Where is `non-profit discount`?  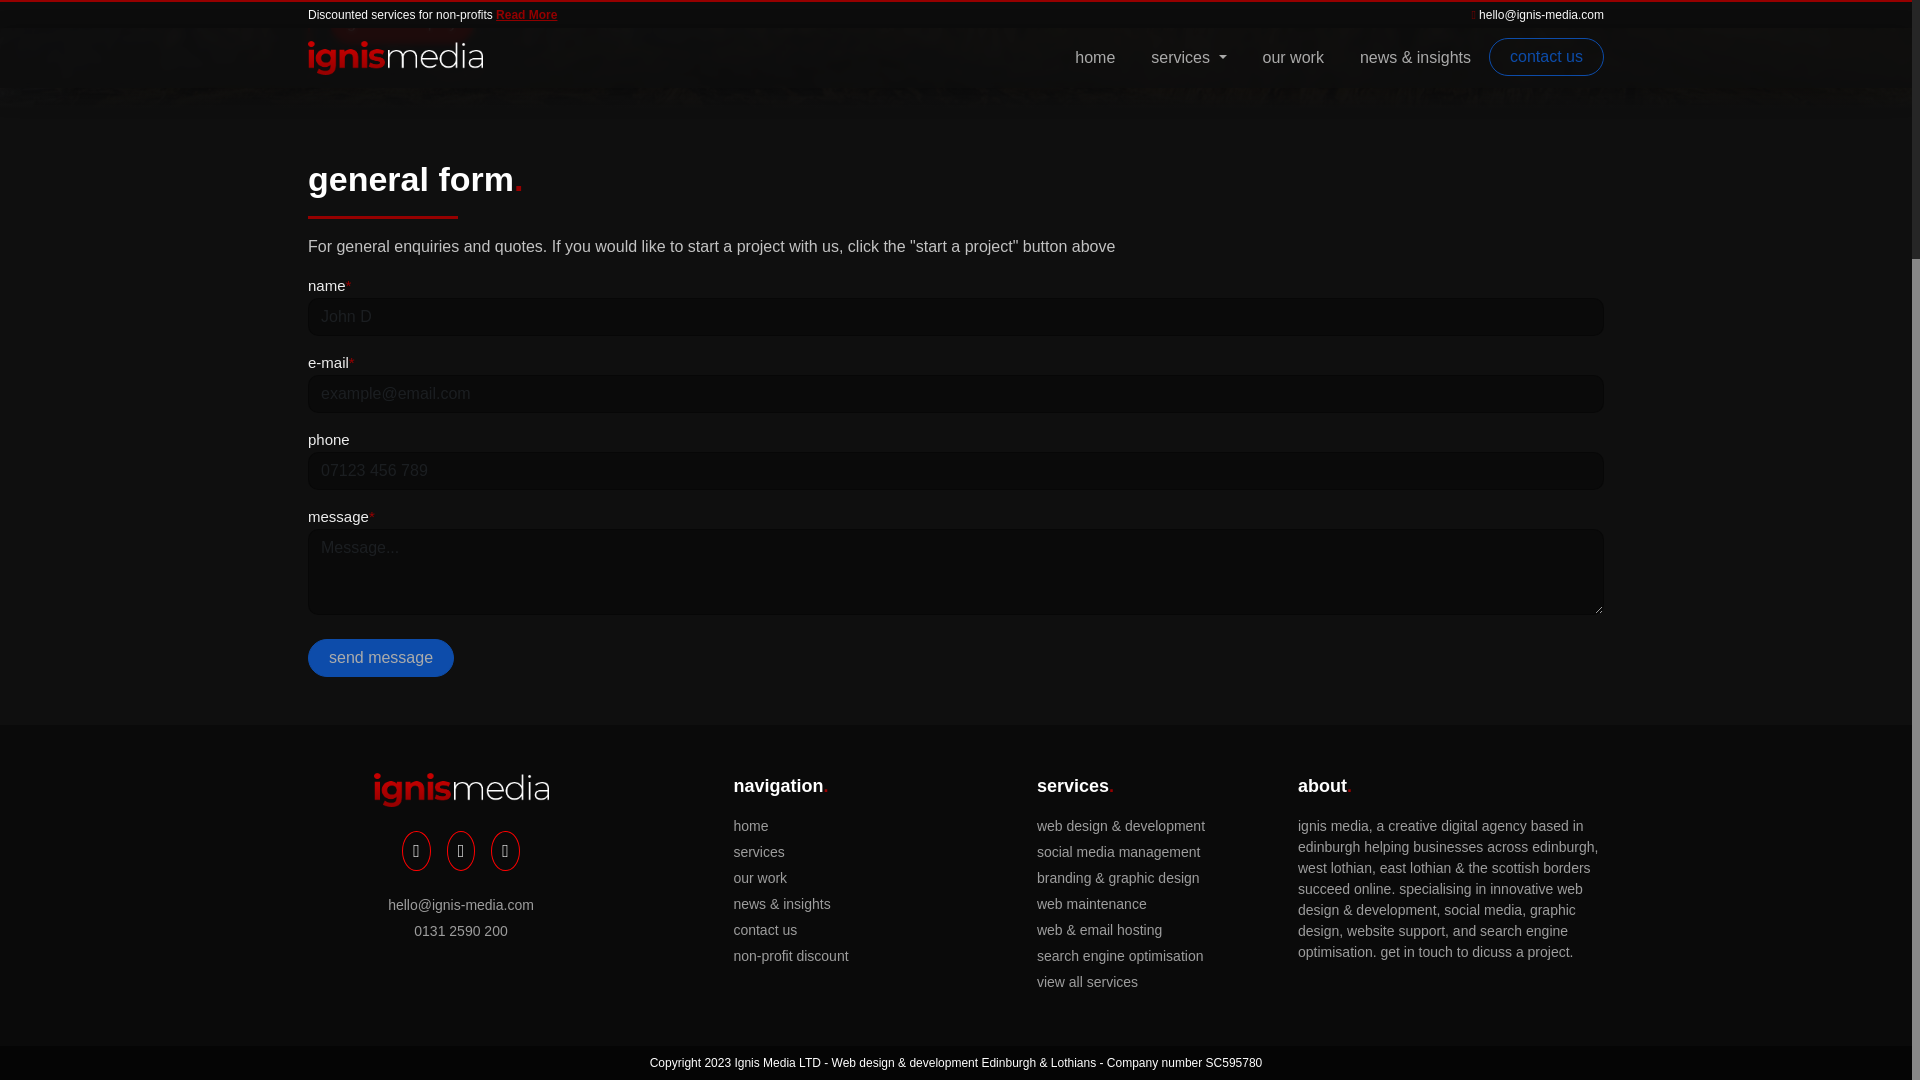
non-profit discount is located at coordinates (790, 956).